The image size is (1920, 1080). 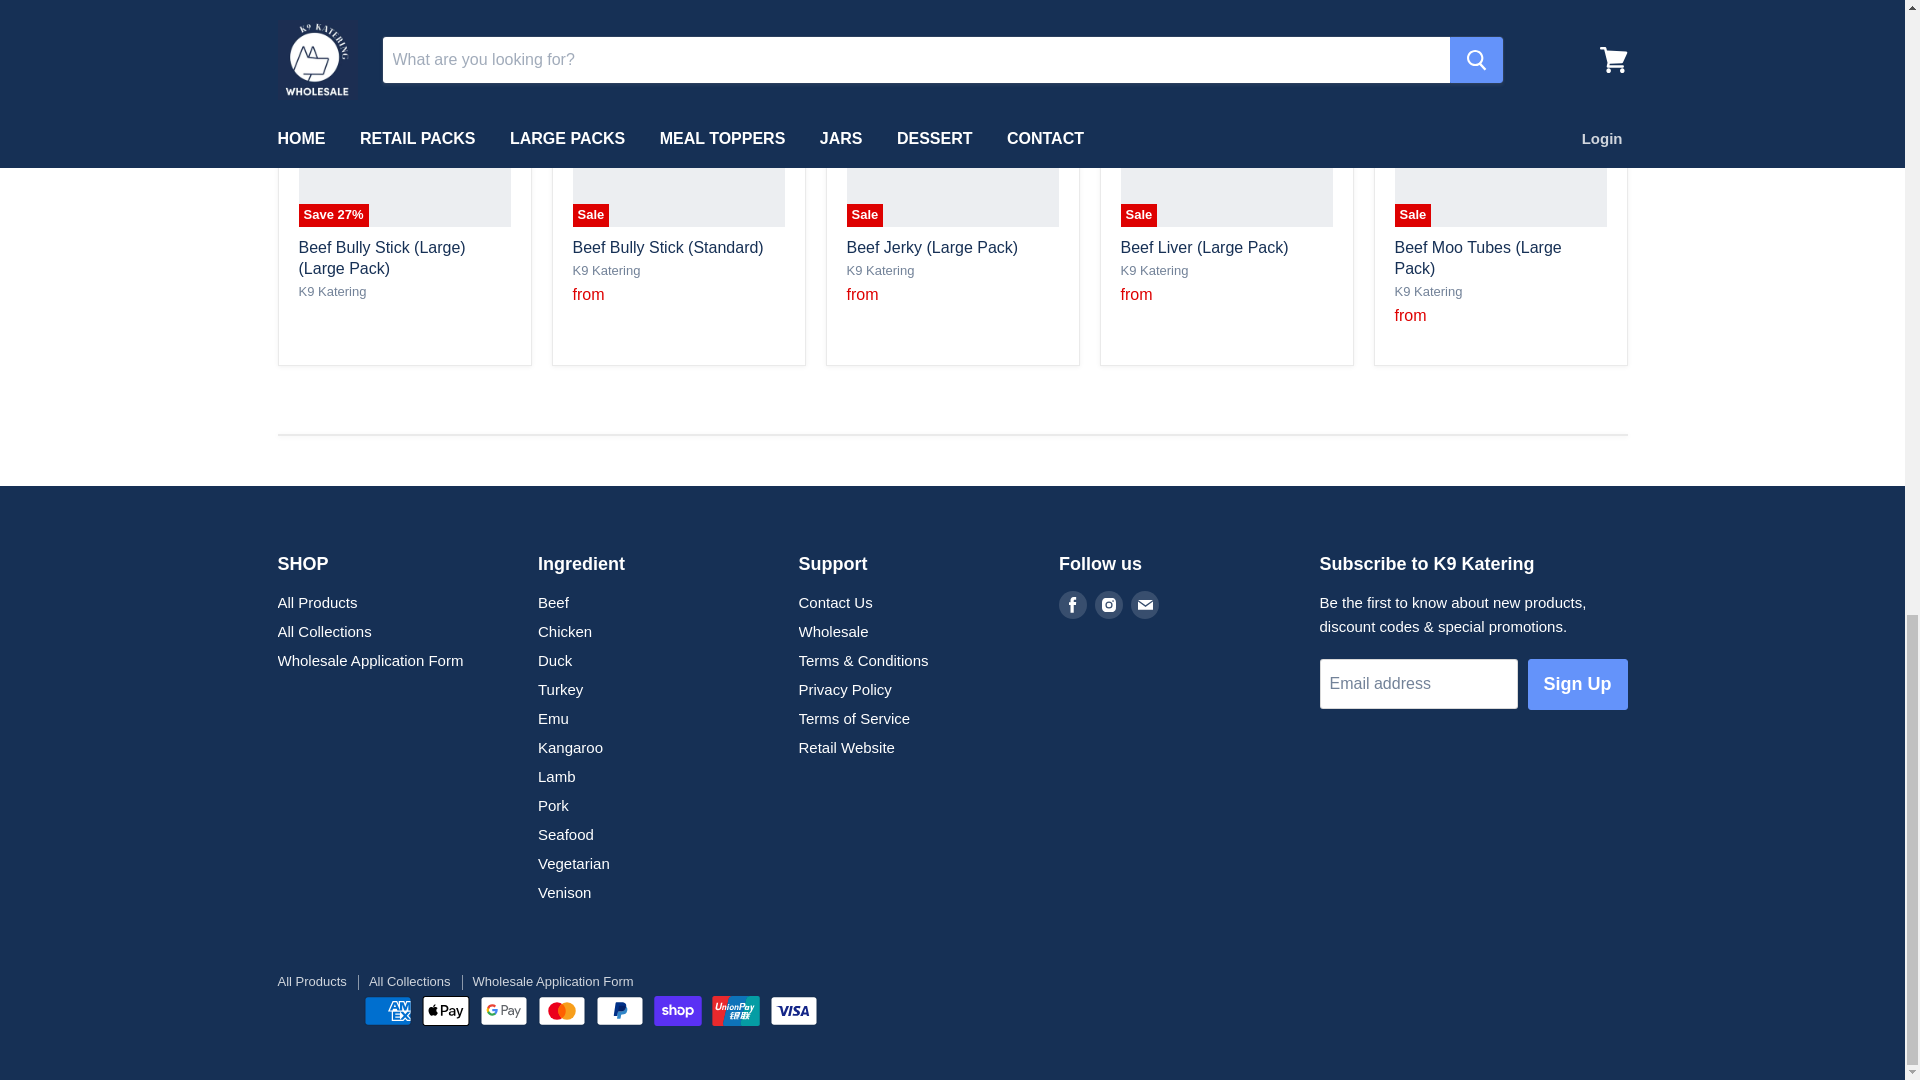 What do you see at coordinates (1108, 605) in the screenshot?
I see `Instagram` at bounding box center [1108, 605].